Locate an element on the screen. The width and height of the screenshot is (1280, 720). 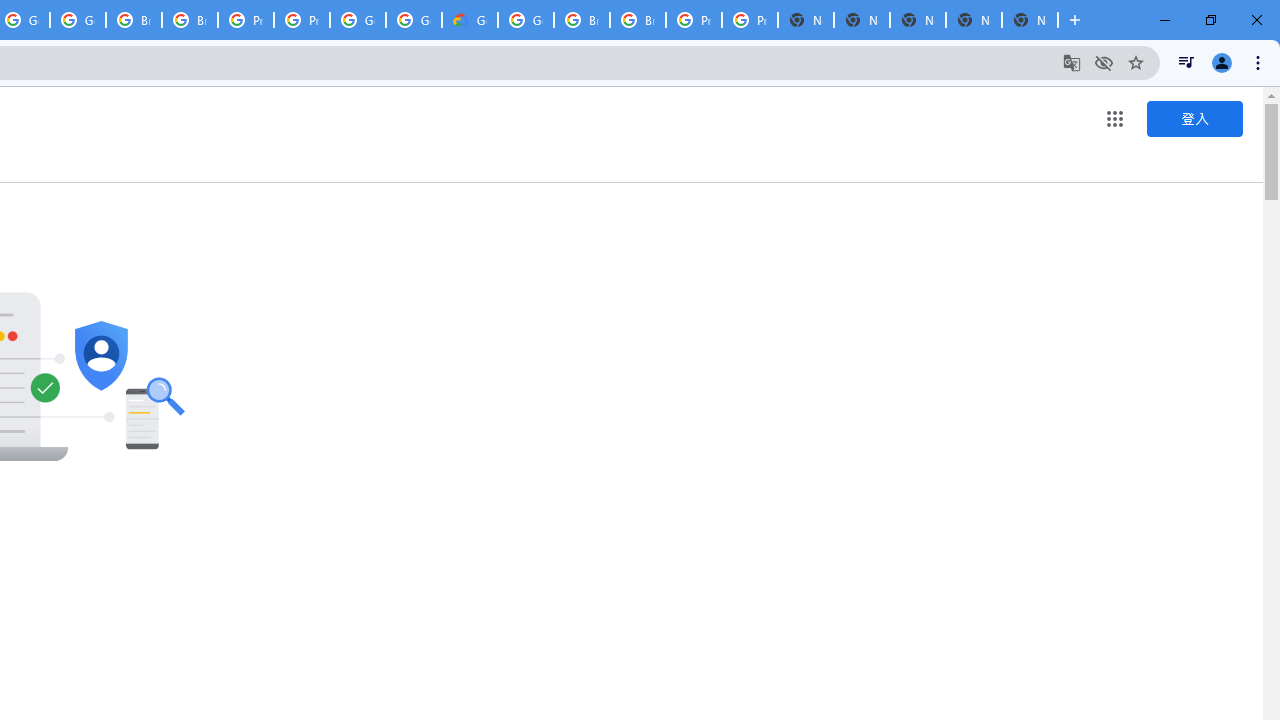
Browse Chrome as a guest - Computer - Google Chrome Help is located at coordinates (190, 20).